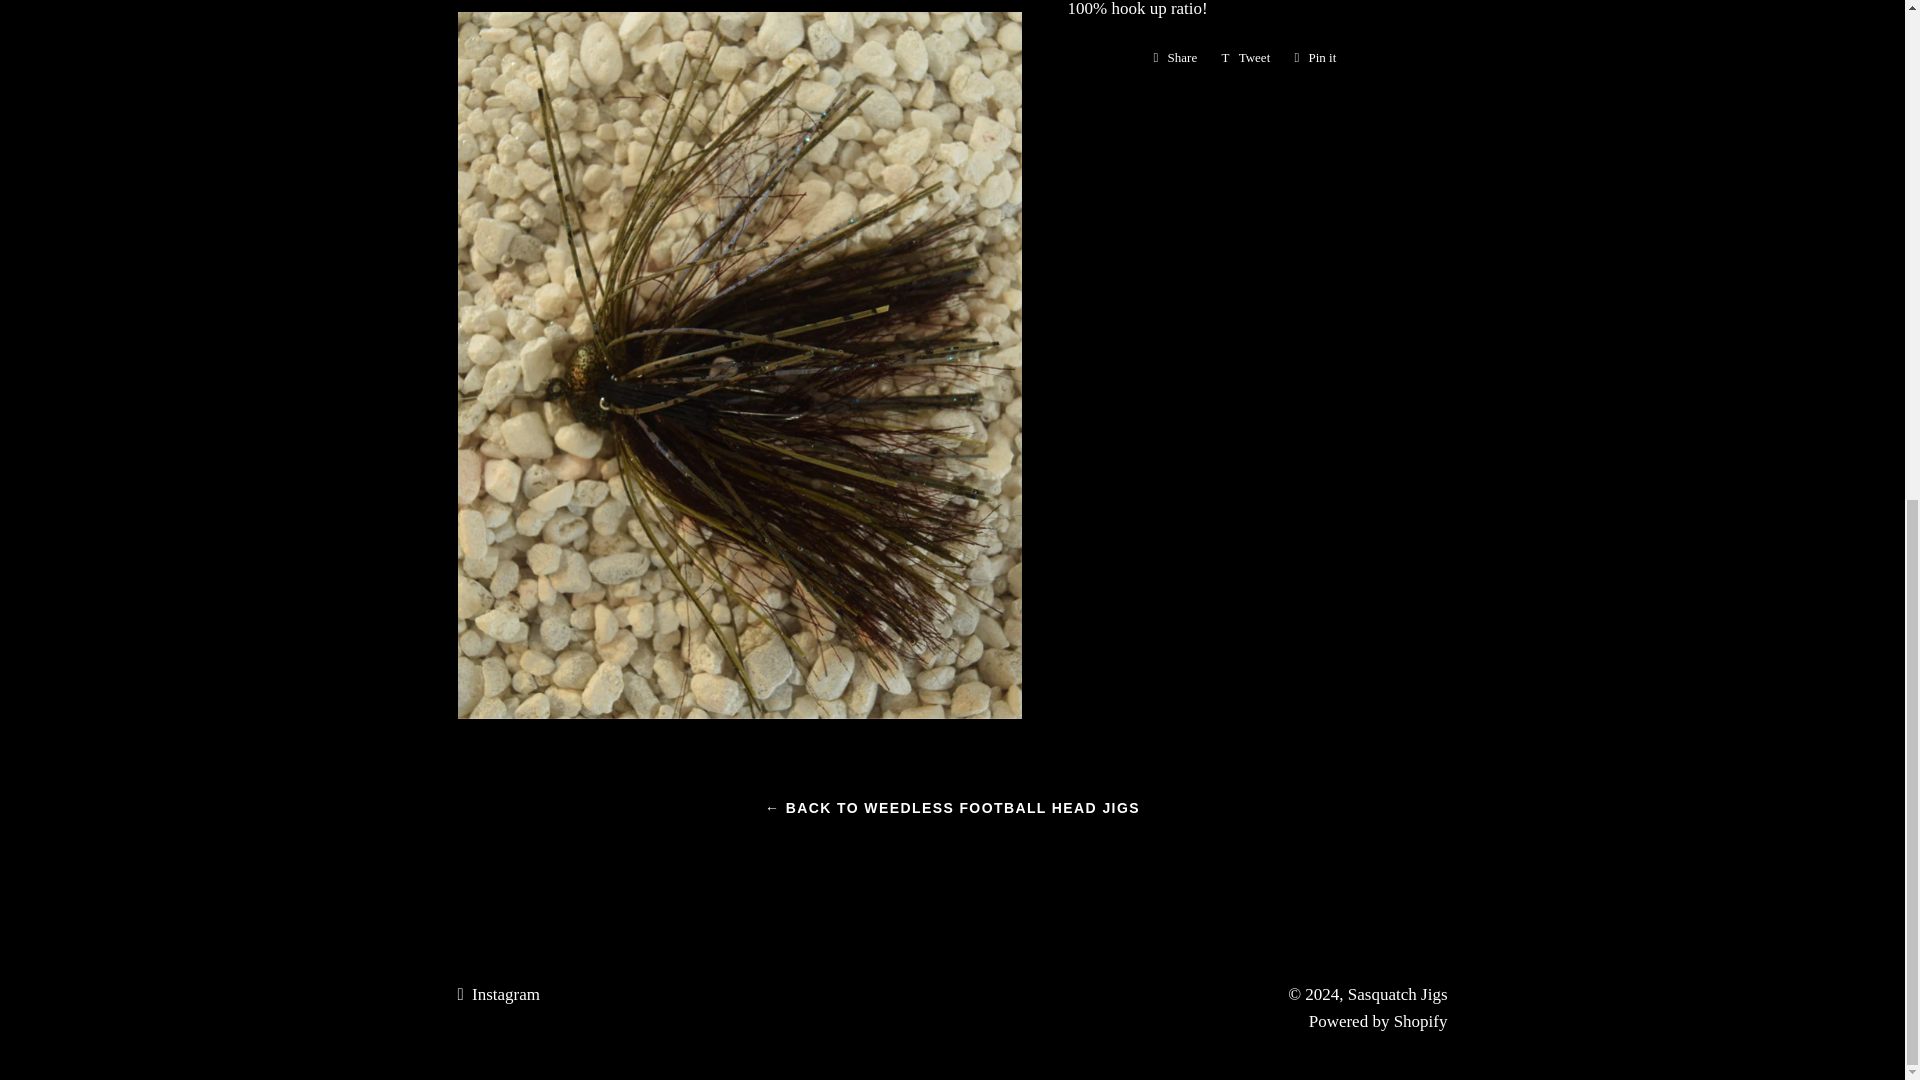 This screenshot has width=1920, height=1080. Describe the element at coordinates (1176, 58) in the screenshot. I see `Share on Facebook` at that location.